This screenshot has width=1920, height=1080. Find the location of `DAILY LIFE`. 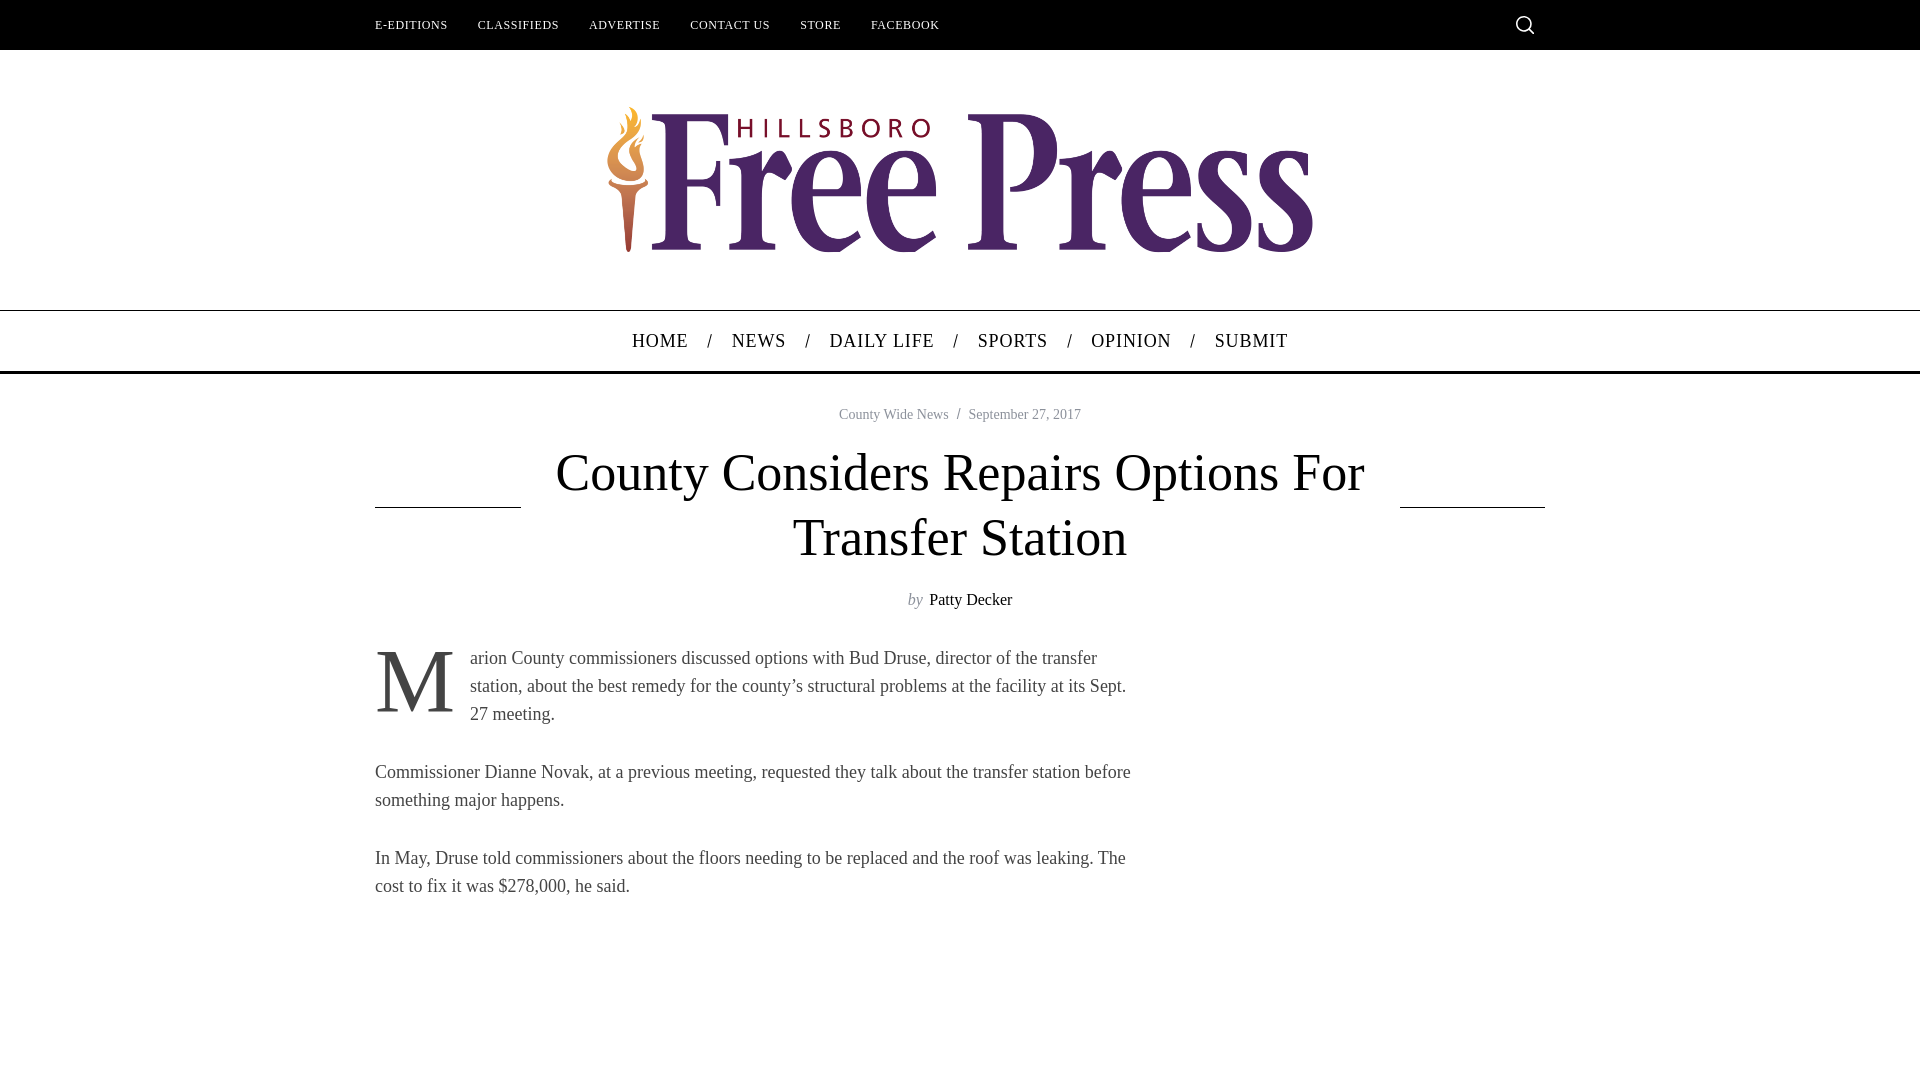

DAILY LIFE is located at coordinates (882, 341).